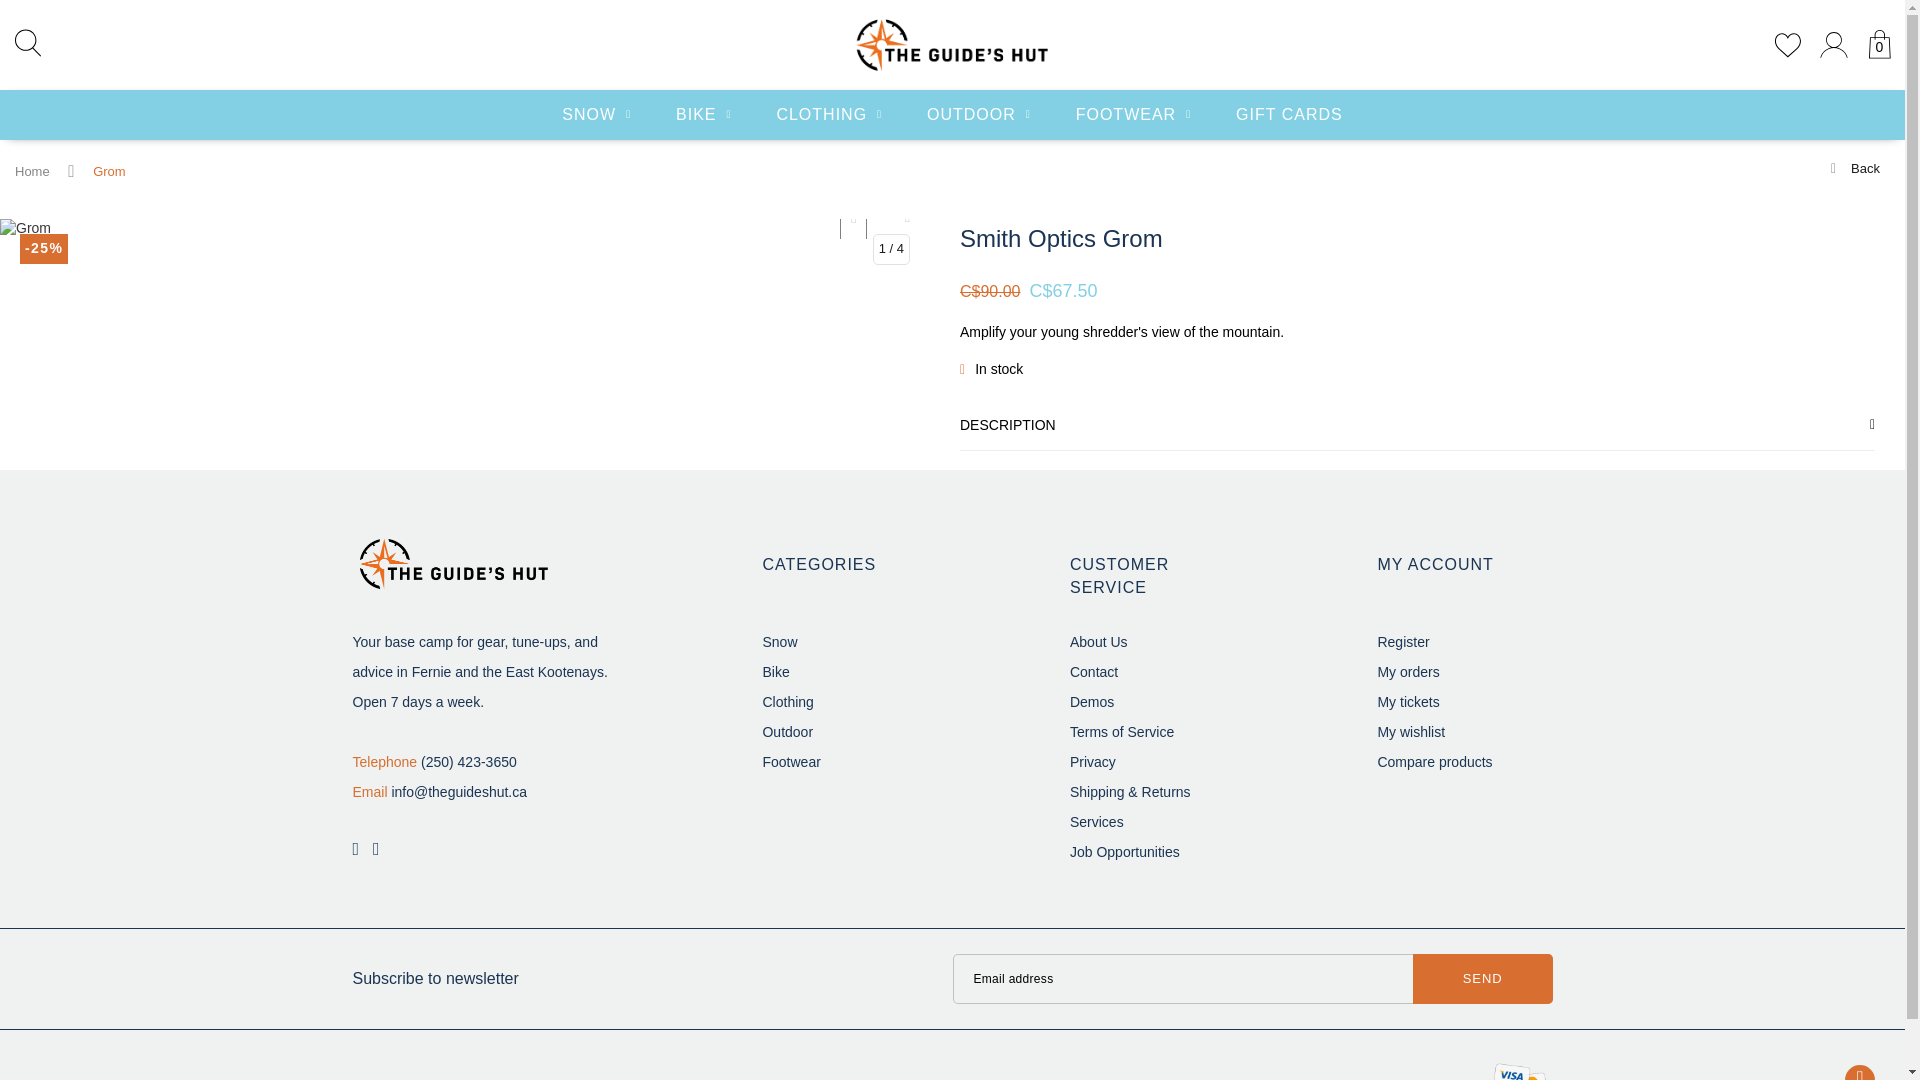  I want to click on Home, so click(32, 172).